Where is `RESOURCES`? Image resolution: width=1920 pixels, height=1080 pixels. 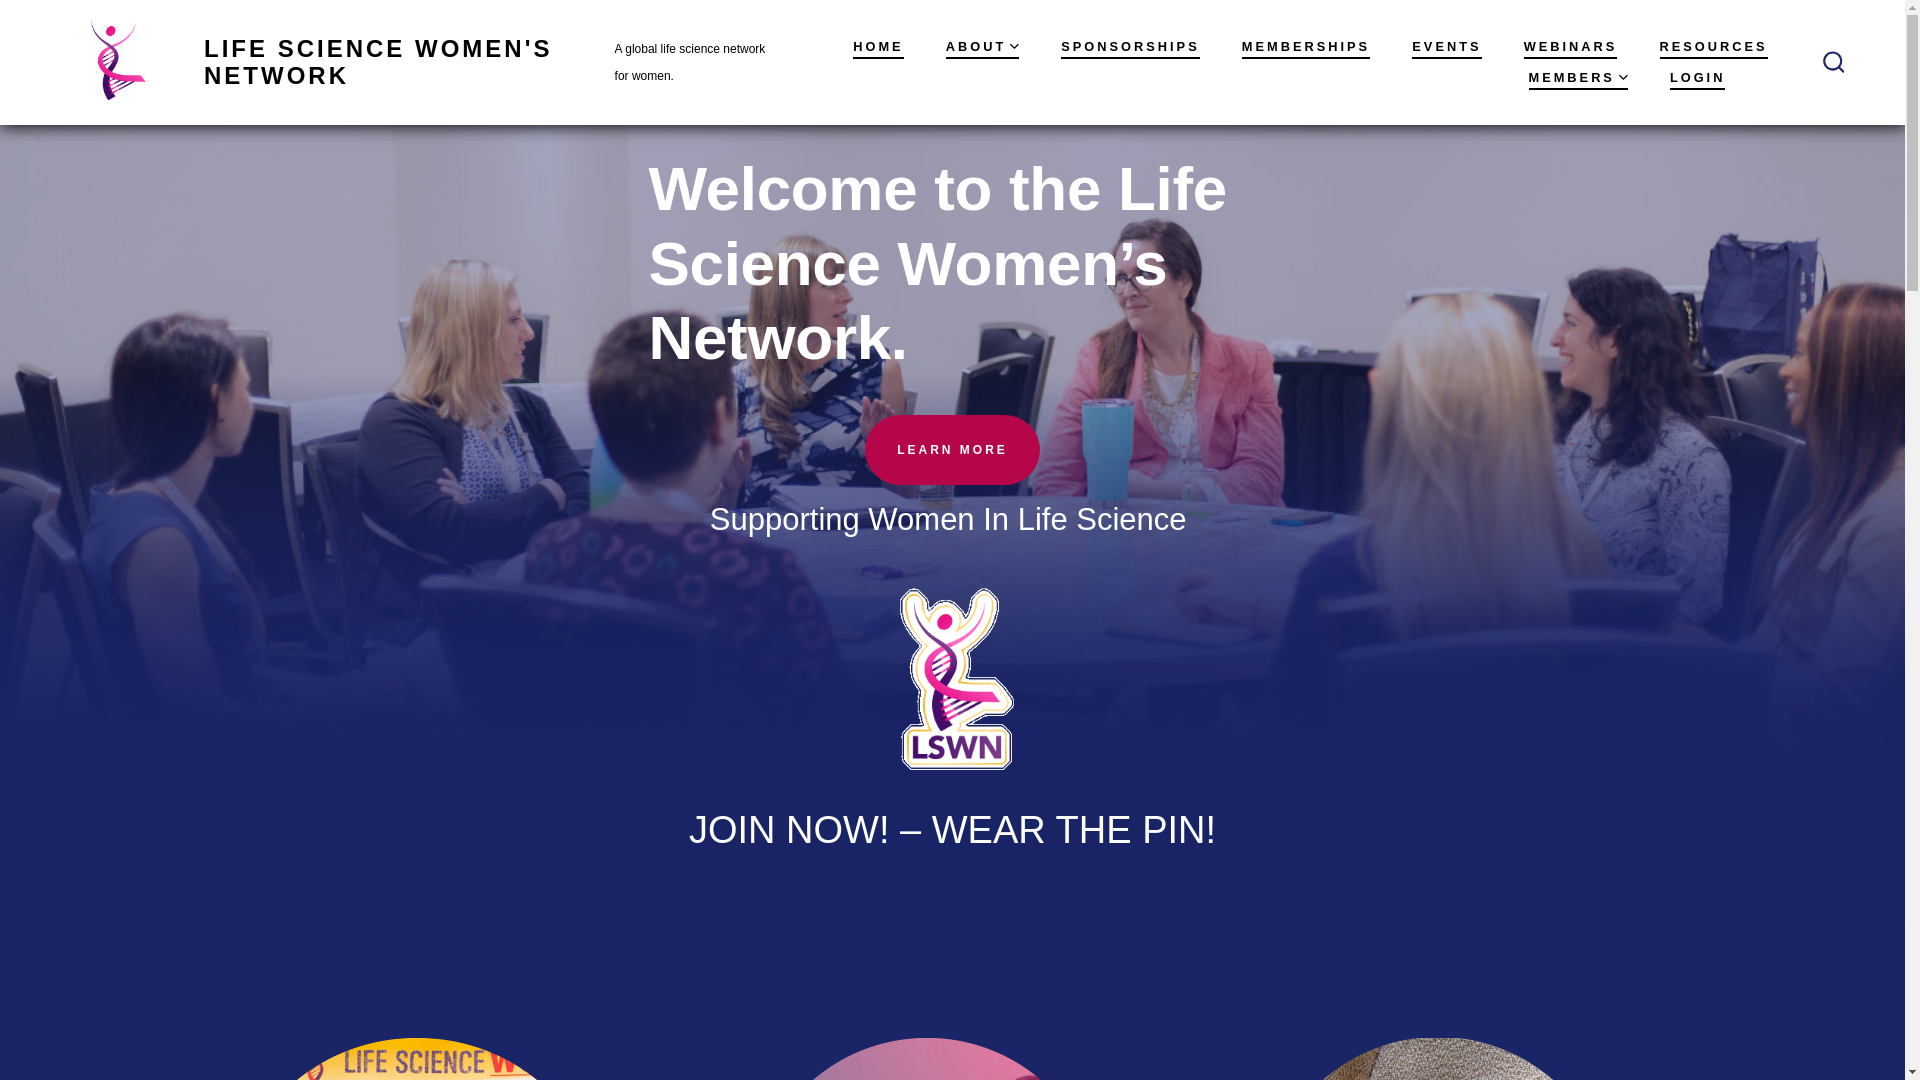
RESOURCES is located at coordinates (1714, 47).